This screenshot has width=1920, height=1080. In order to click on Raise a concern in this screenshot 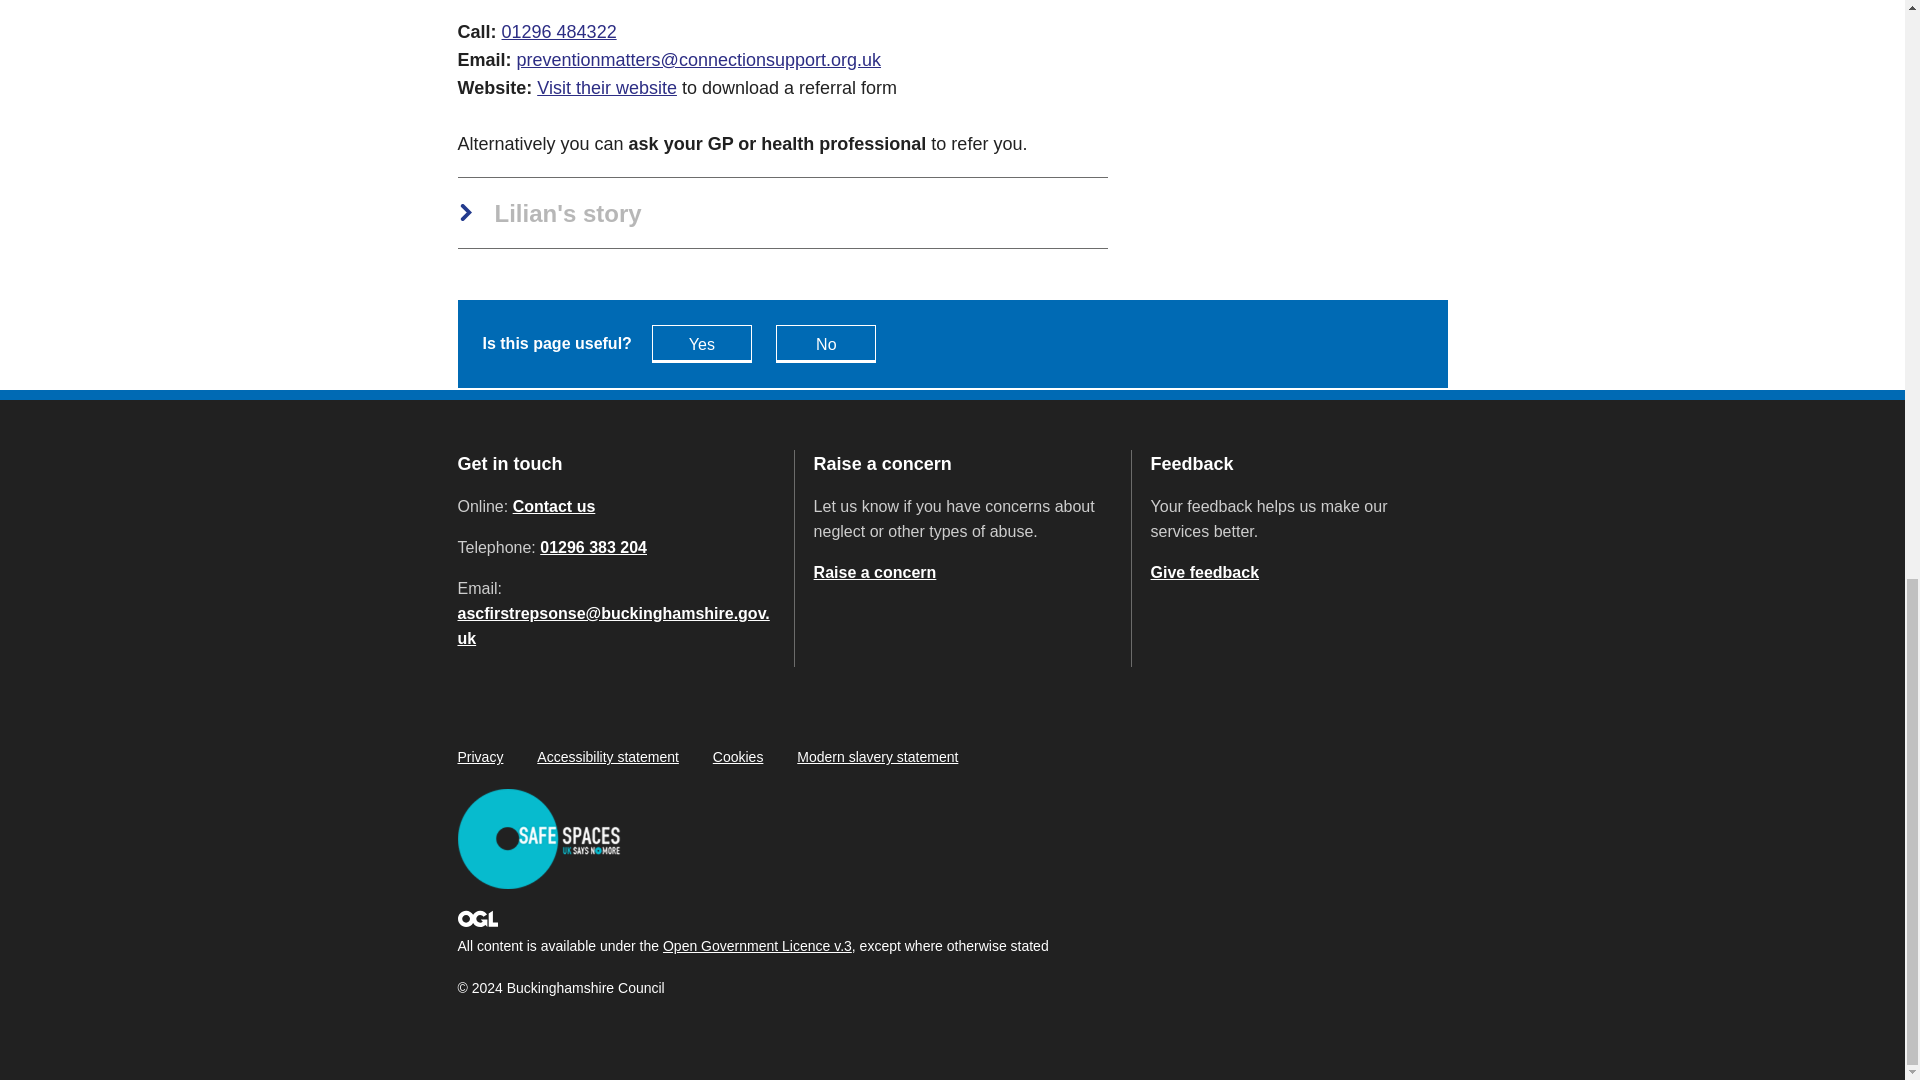, I will do `click(875, 572)`.